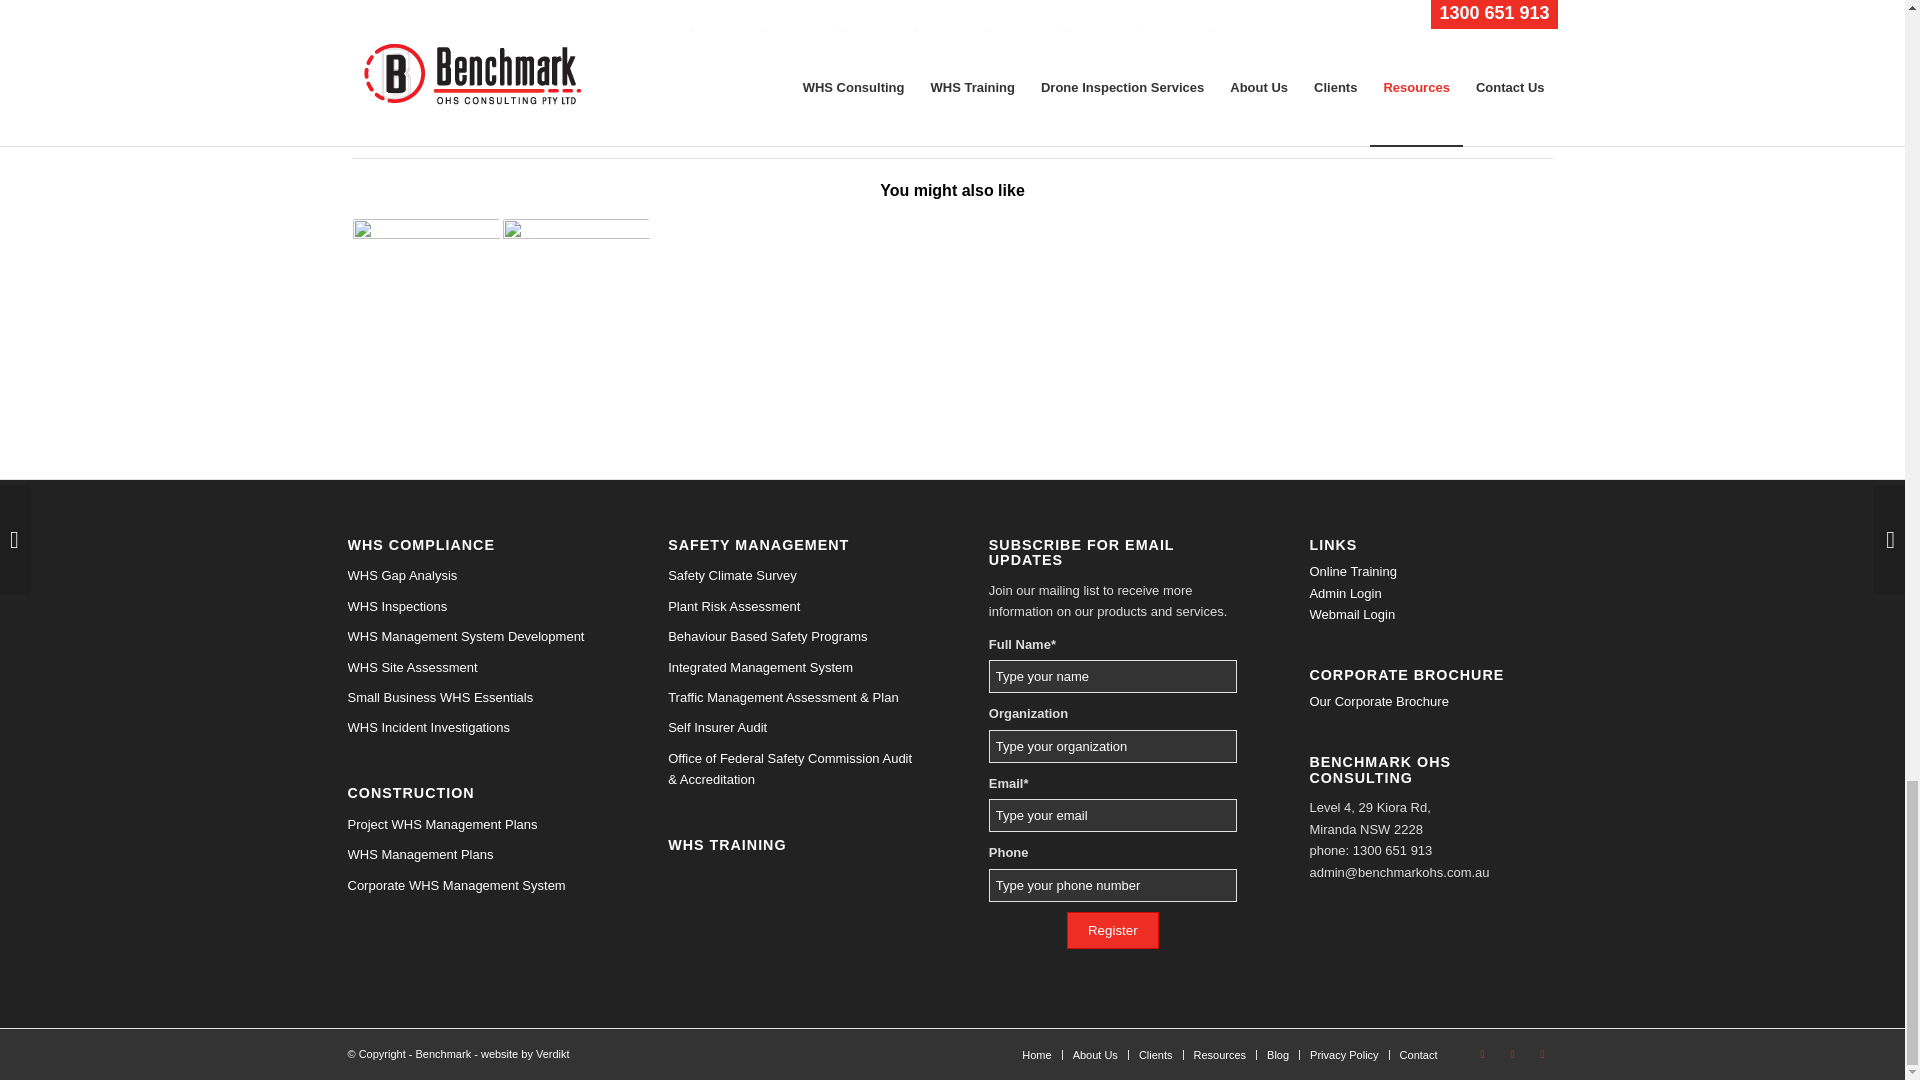 This screenshot has width=1920, height=1080. Describe the element at coordinates (471, 637) in the screenshot. I see `WHS Management System Development` at that location.